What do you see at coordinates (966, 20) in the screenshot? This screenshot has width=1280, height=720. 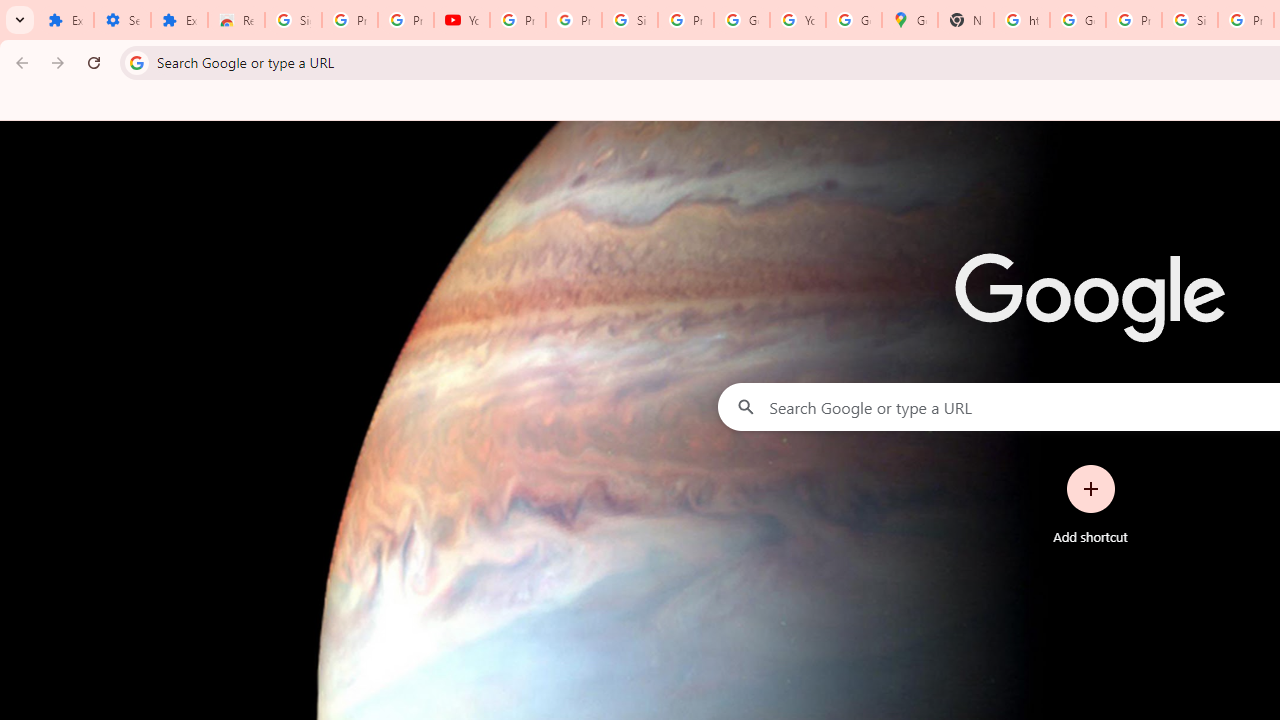 I see `New Tab` at bounding box center [966, 20].